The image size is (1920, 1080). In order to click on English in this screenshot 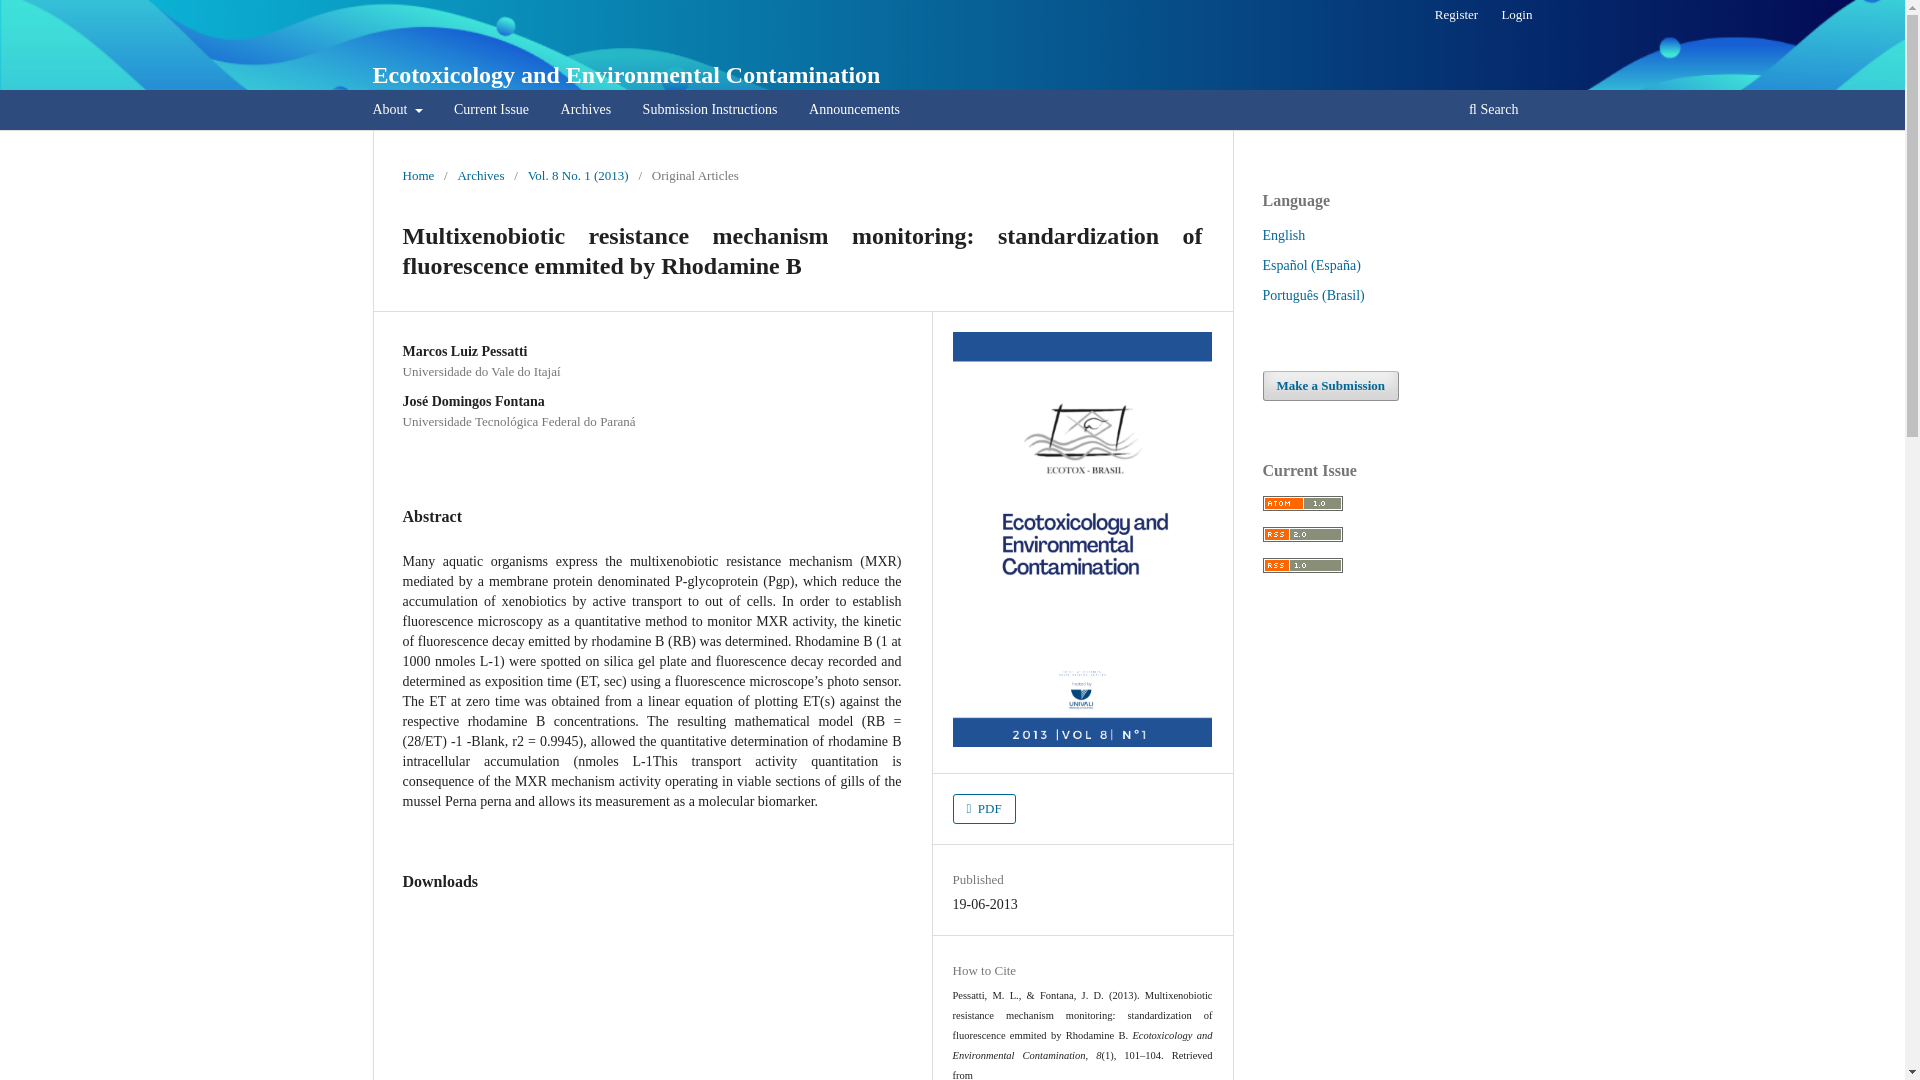, I will do `click(1283, 235)`.